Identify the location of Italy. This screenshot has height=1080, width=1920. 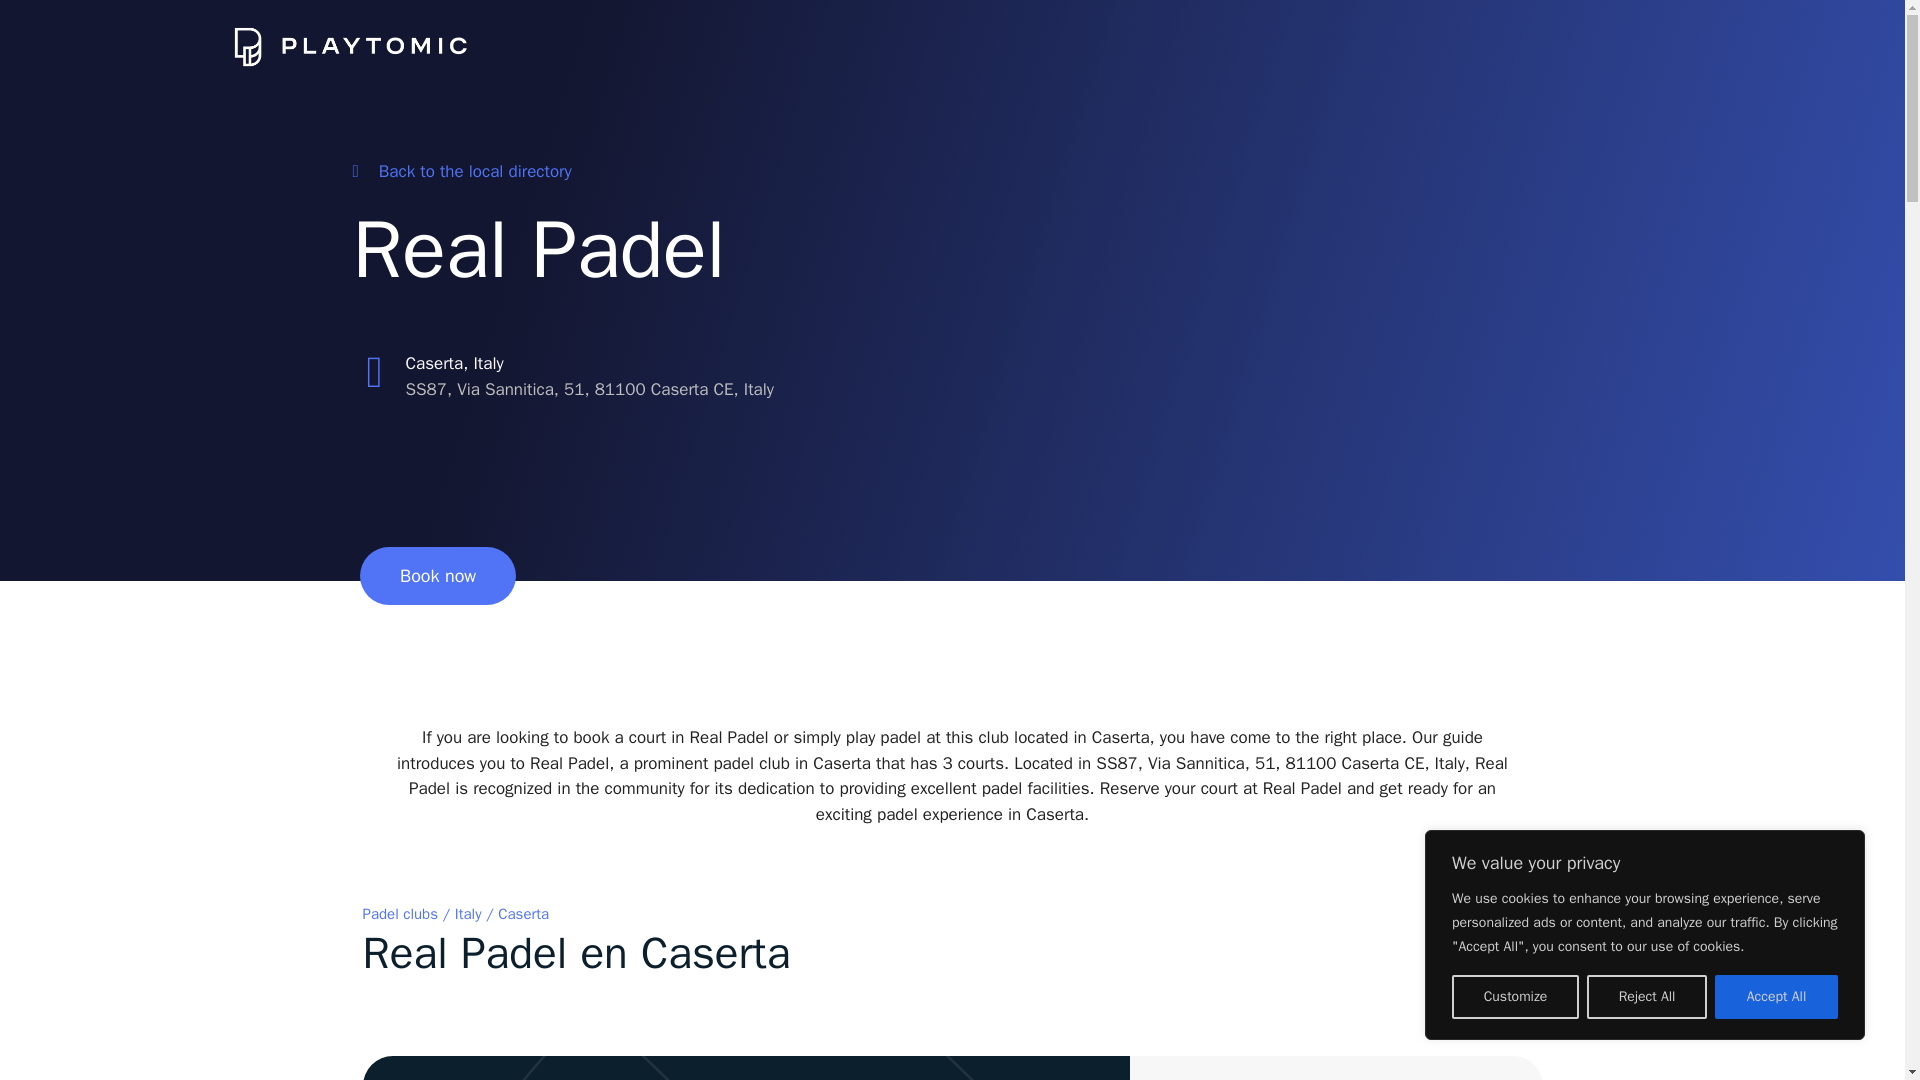
(468, 914).